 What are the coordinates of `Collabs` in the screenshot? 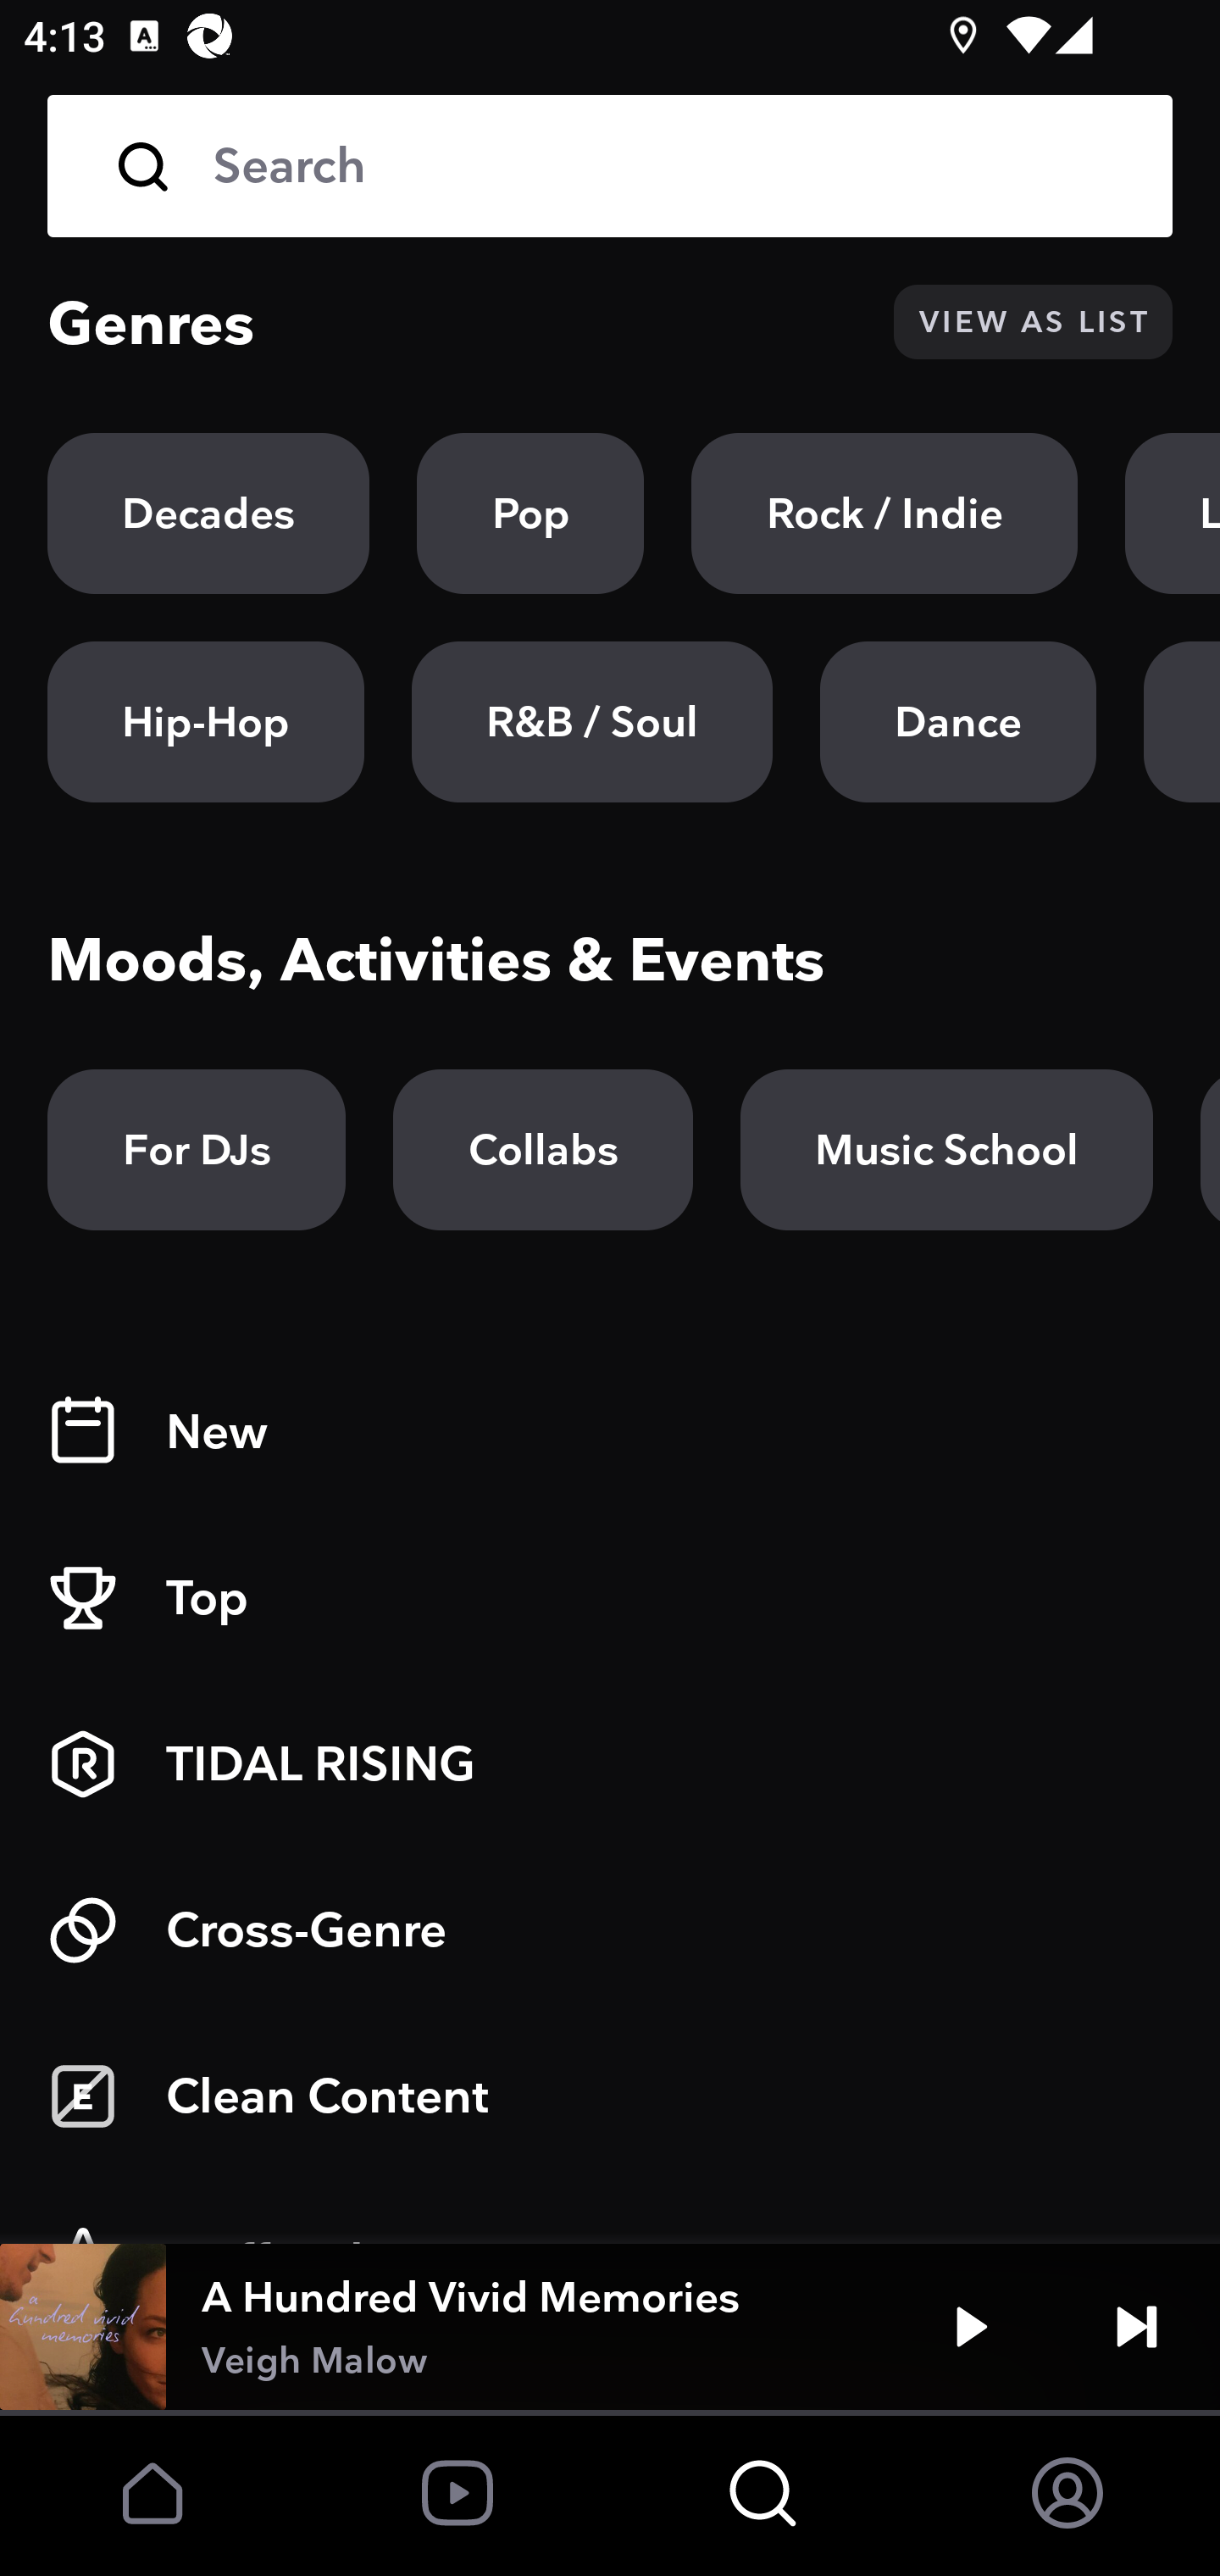 It's located at (542, 1150).